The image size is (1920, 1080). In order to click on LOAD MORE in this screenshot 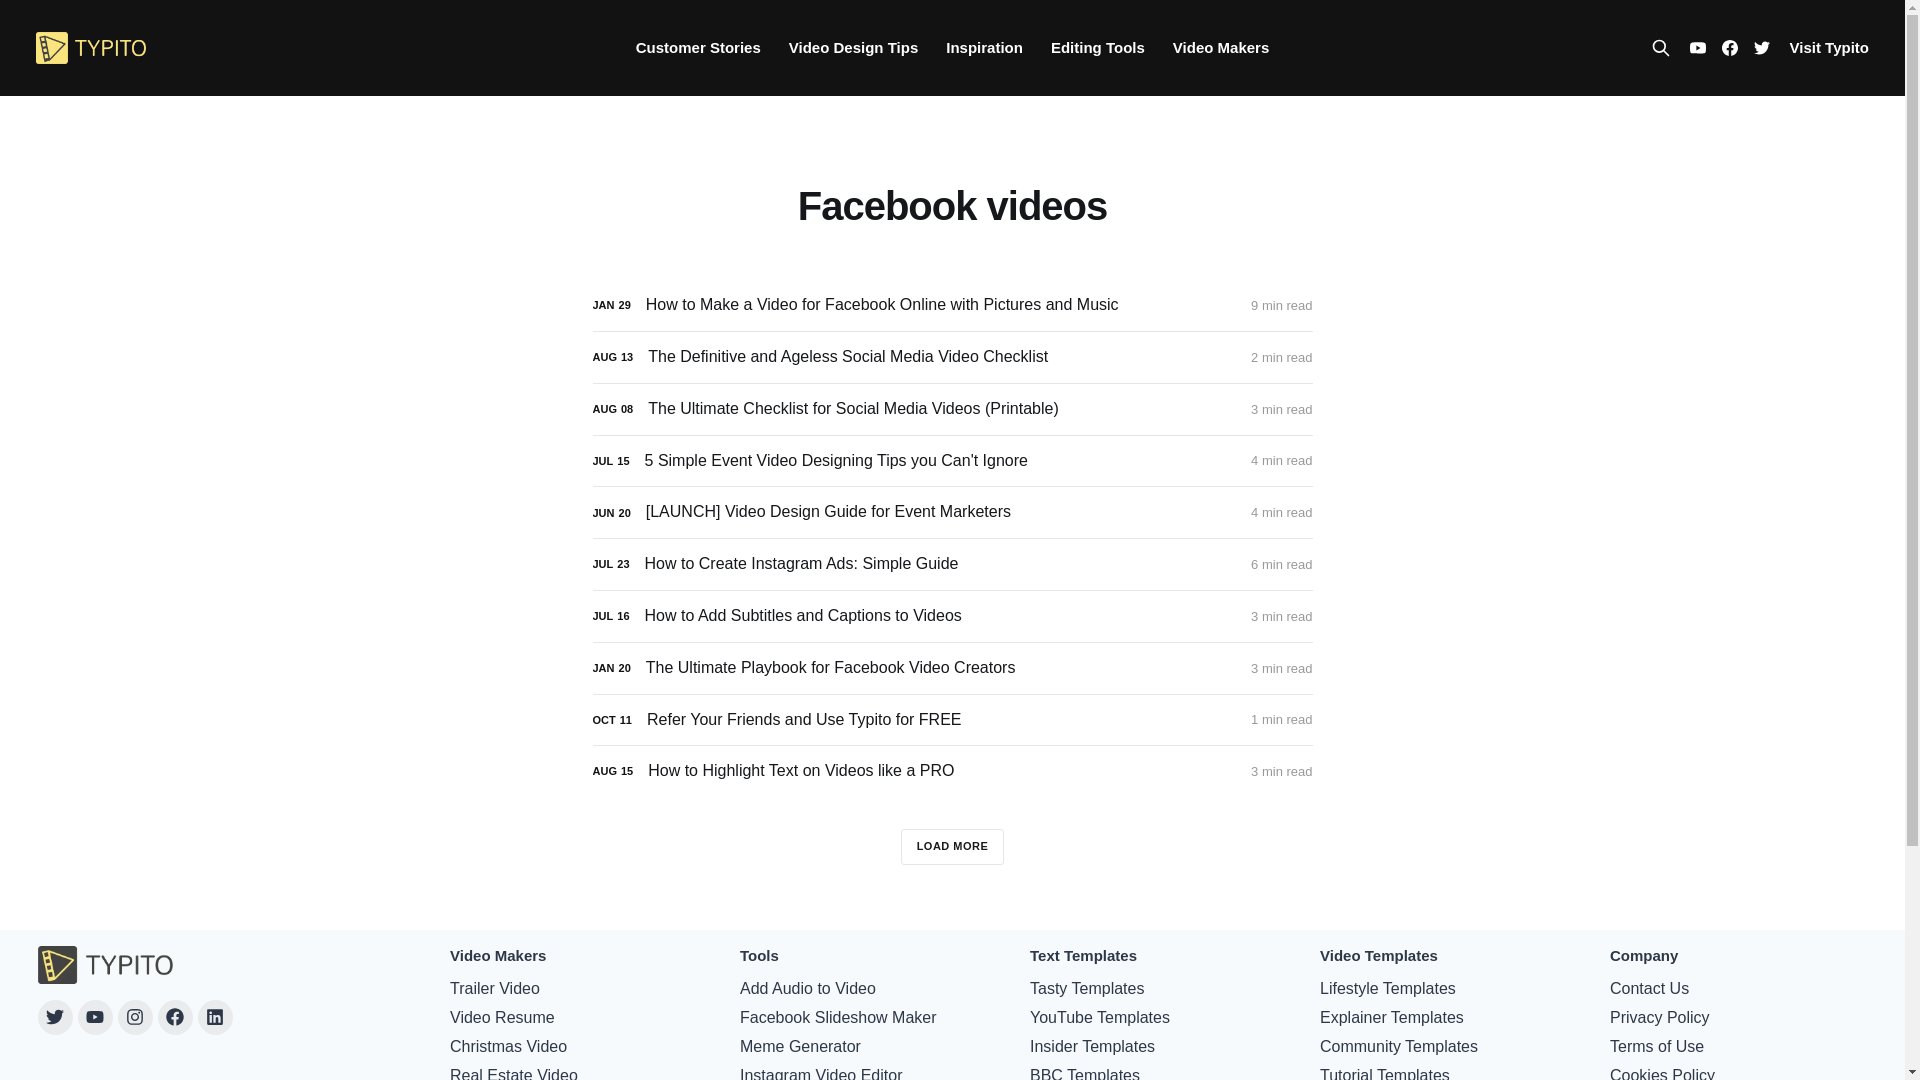, I will do `click(952, 847)`.